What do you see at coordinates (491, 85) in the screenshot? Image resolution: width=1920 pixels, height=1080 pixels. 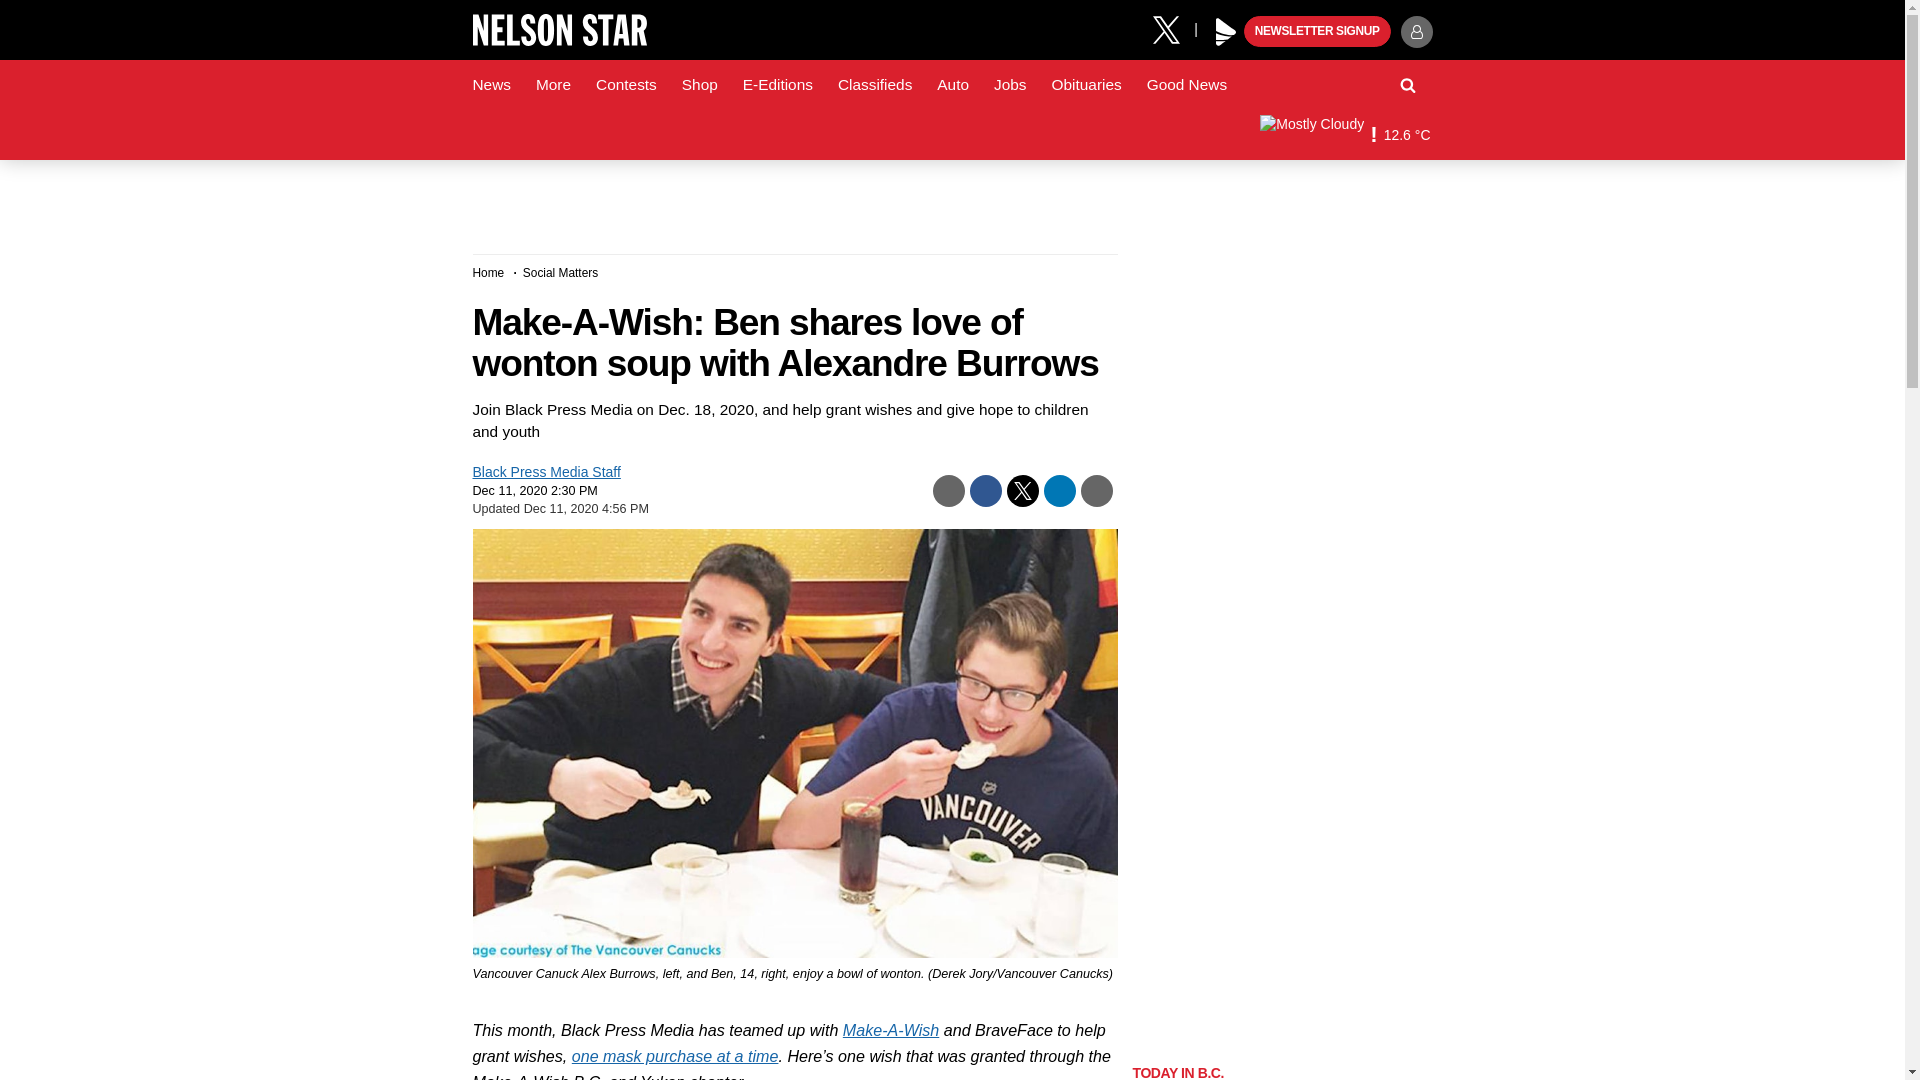 I see `News` at bounding box center [491, 85].